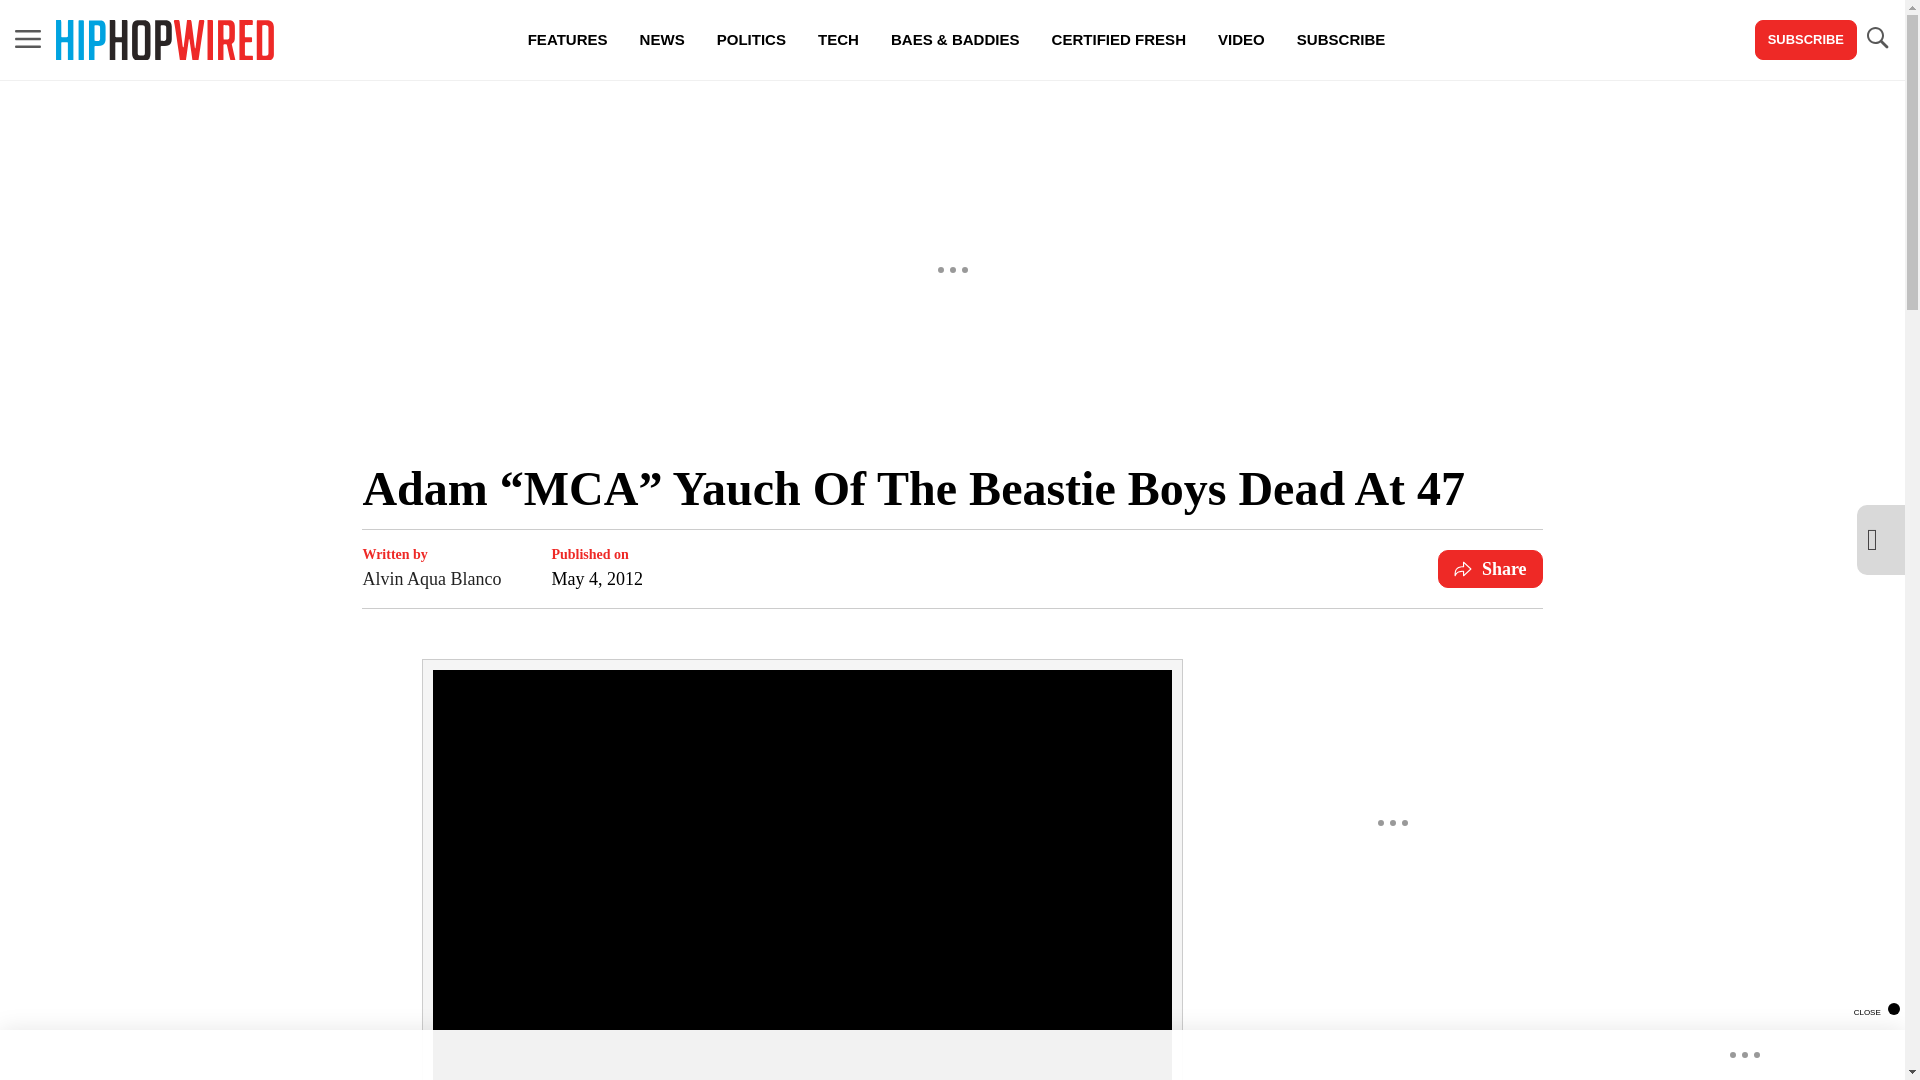 The image size is (1920, 1080). Describe the element at coordinates (1118, 40) in the screenshot. I see `CERTIFIED FRESH` at that location.